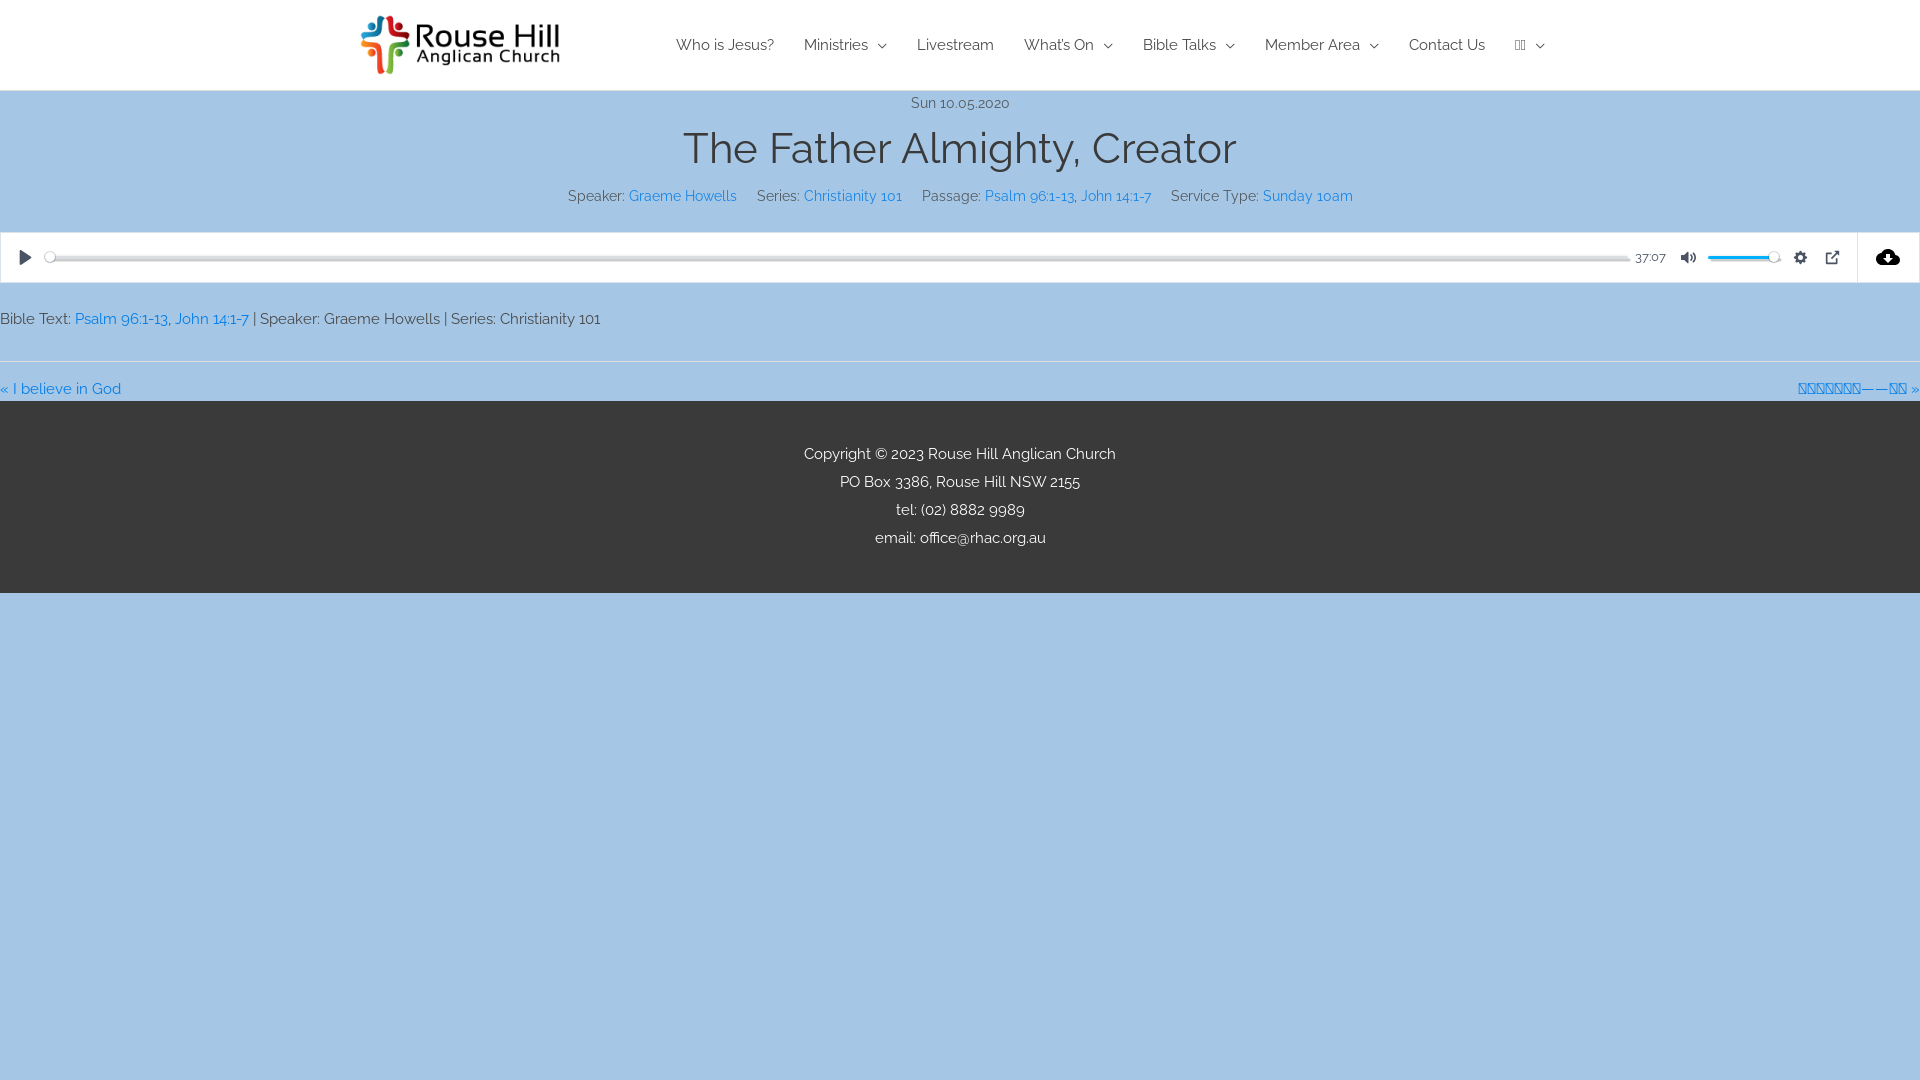 Image resolution: width=1920 pixels, height=1080 pixels. Describe the element at coordinates (1832, 256) in the screenshot. I see `PIP` at that location.